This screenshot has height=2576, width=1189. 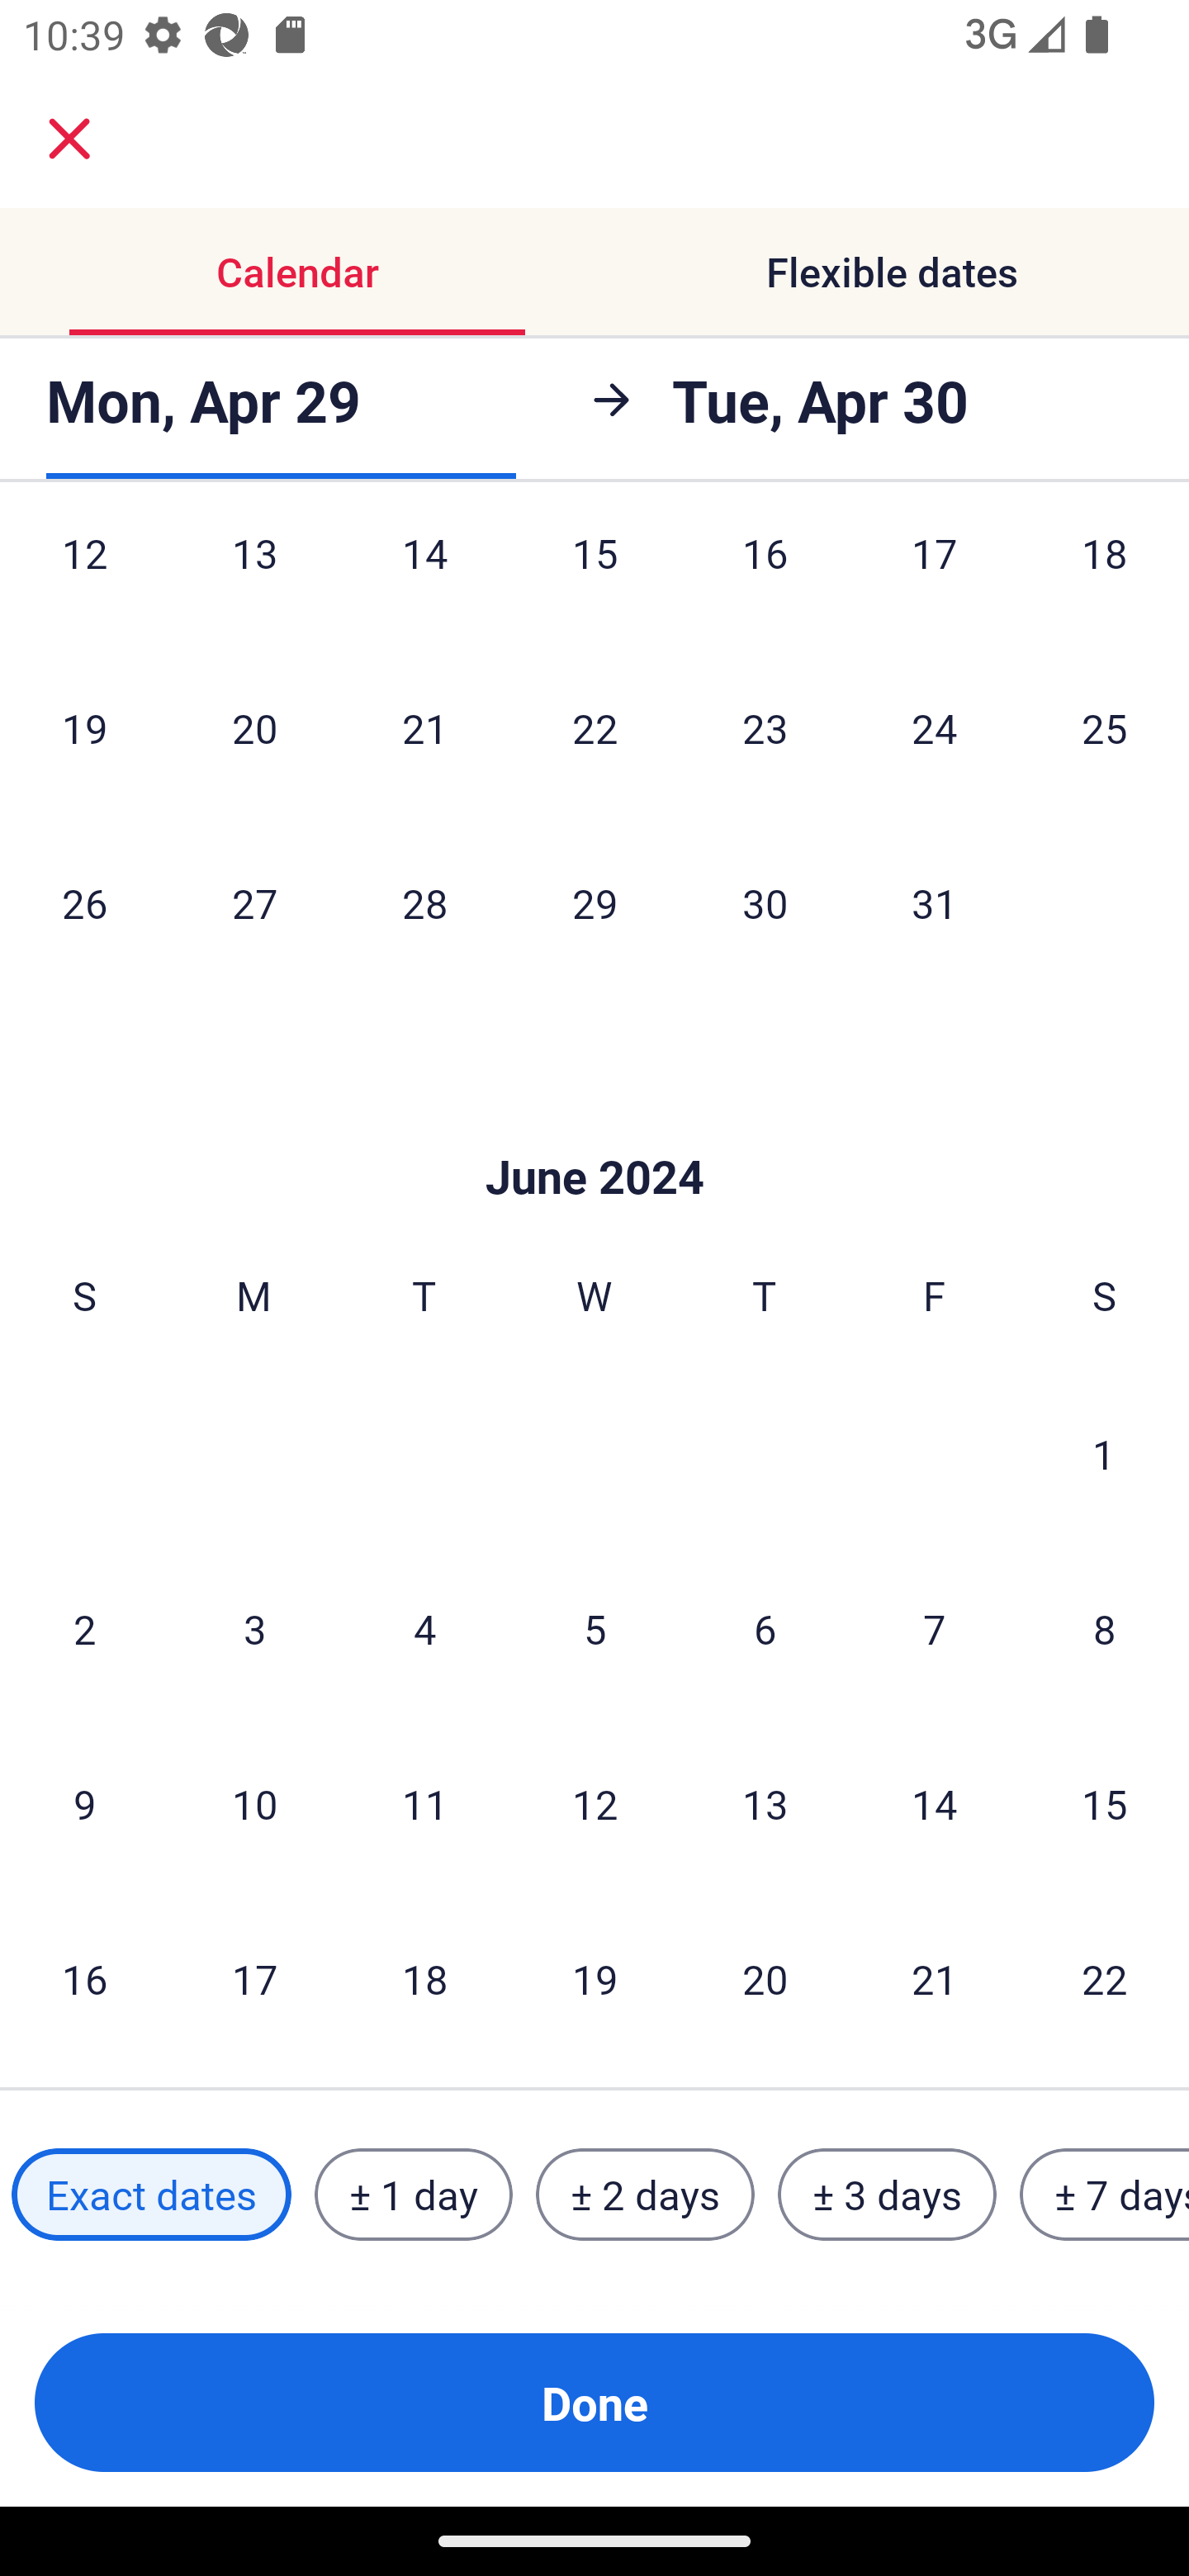 What do you see at coordinates (935, 1978) in the screenshot?
I see `21 Friday, June 21, 2024` at bounding box center [935, 1978].